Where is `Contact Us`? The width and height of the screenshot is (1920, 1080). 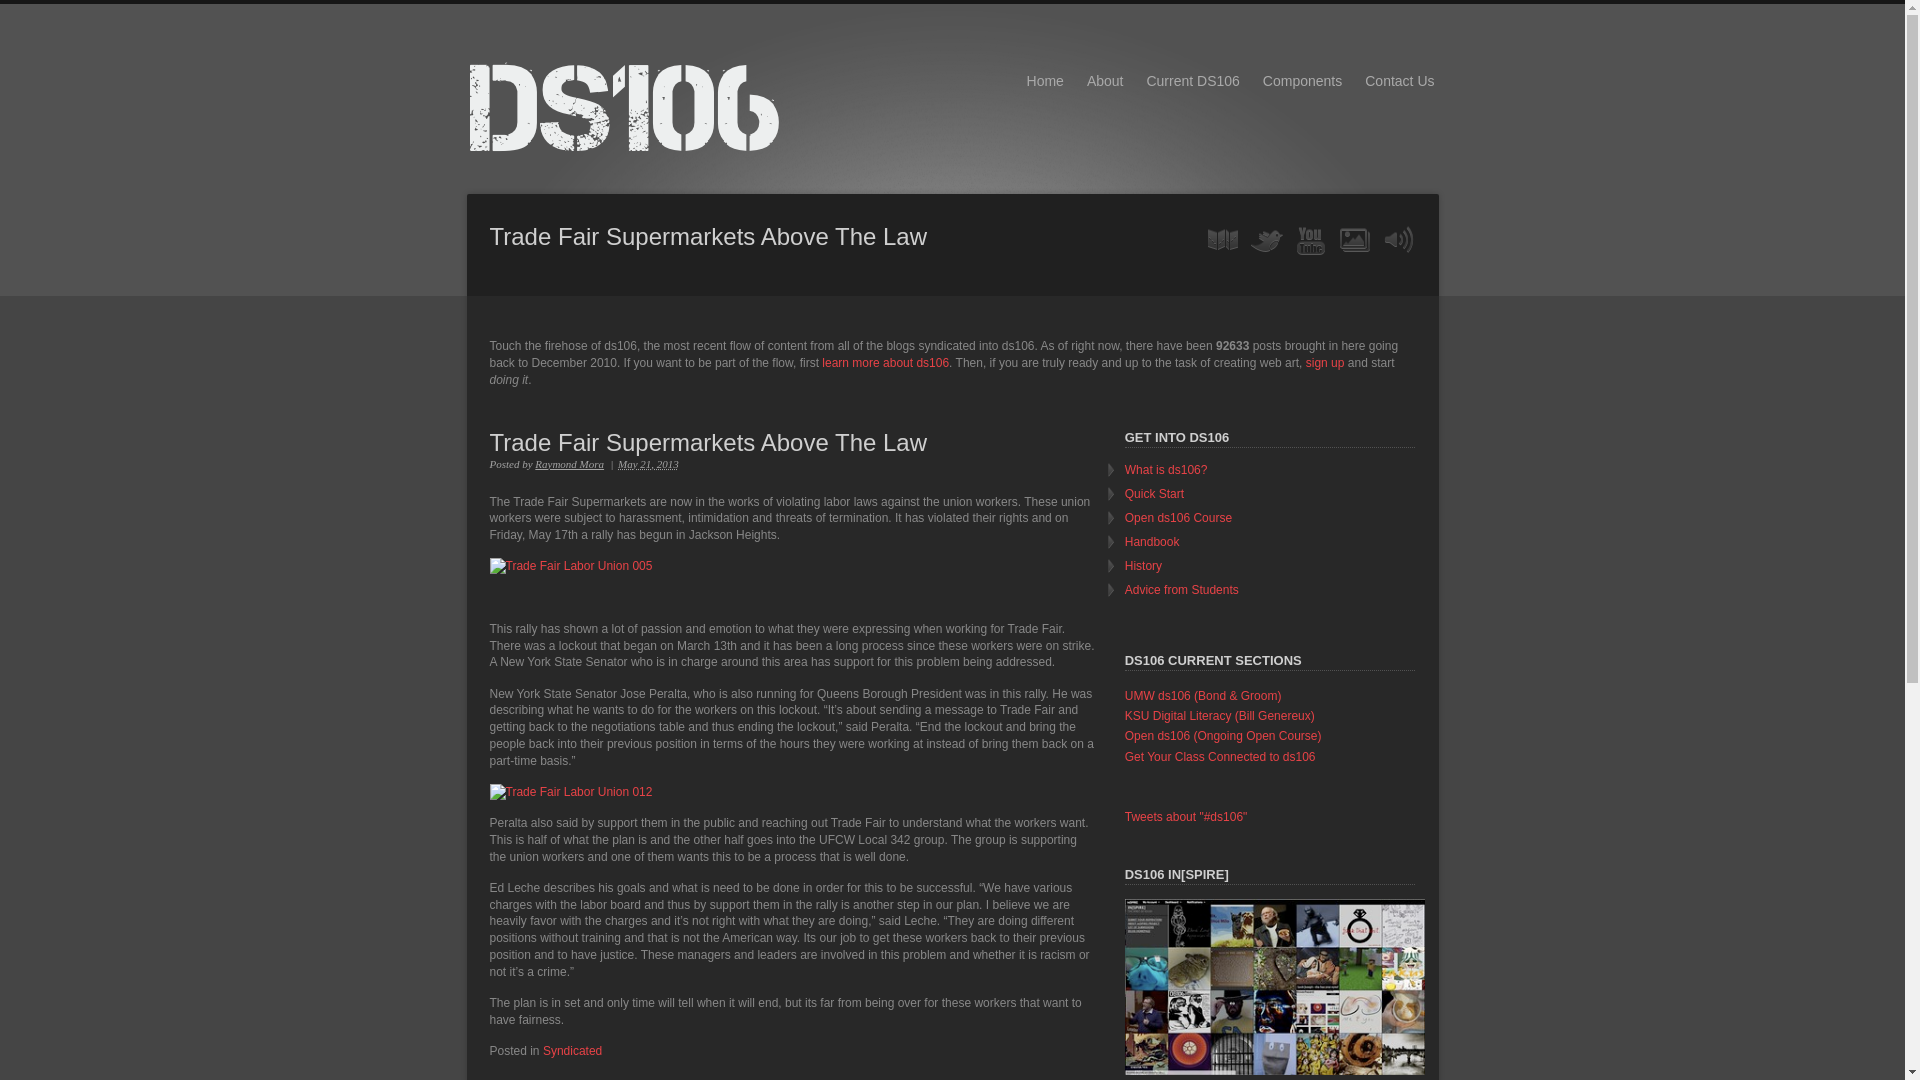
Contact Us is located at coordinates (1399, 81).